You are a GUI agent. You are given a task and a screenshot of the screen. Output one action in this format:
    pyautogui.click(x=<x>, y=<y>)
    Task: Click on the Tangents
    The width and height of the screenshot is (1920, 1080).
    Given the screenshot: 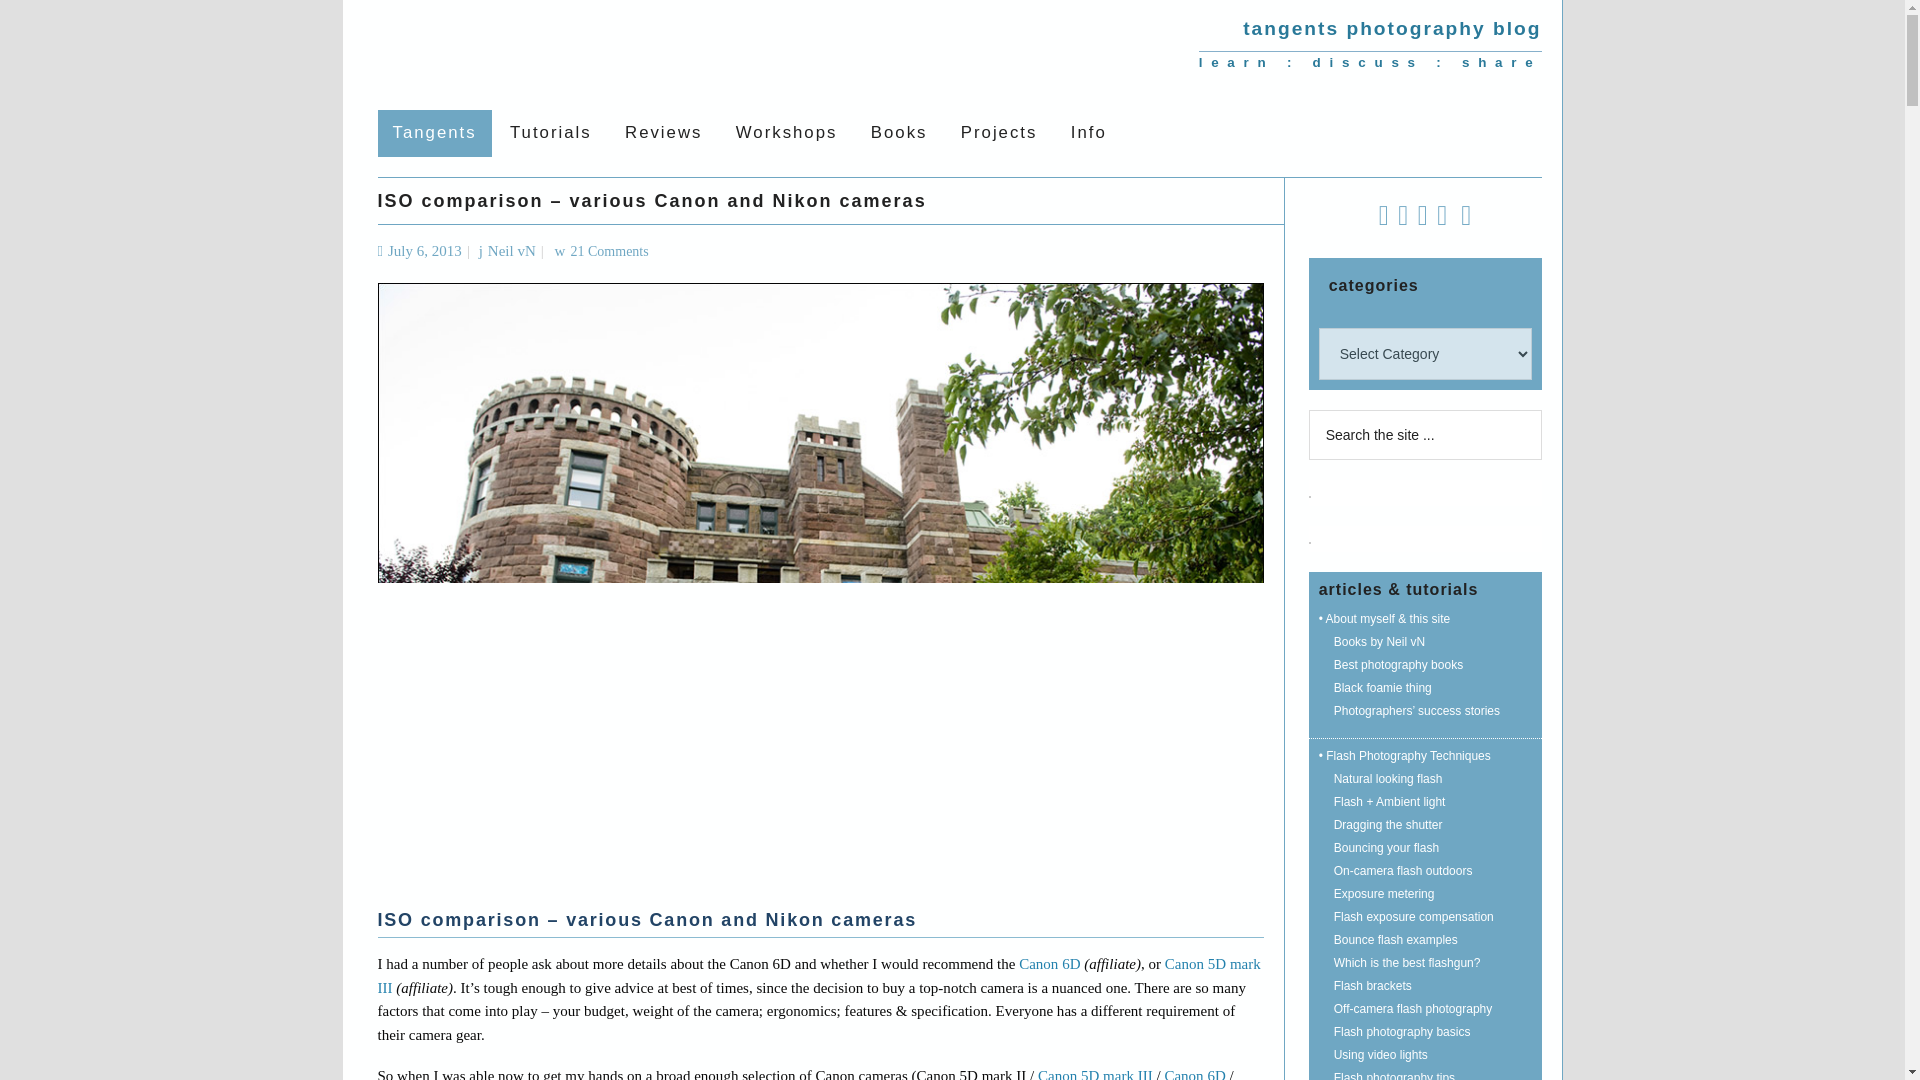 What is the action you would take?
    pyautogui.click(x=568, y=50)
    